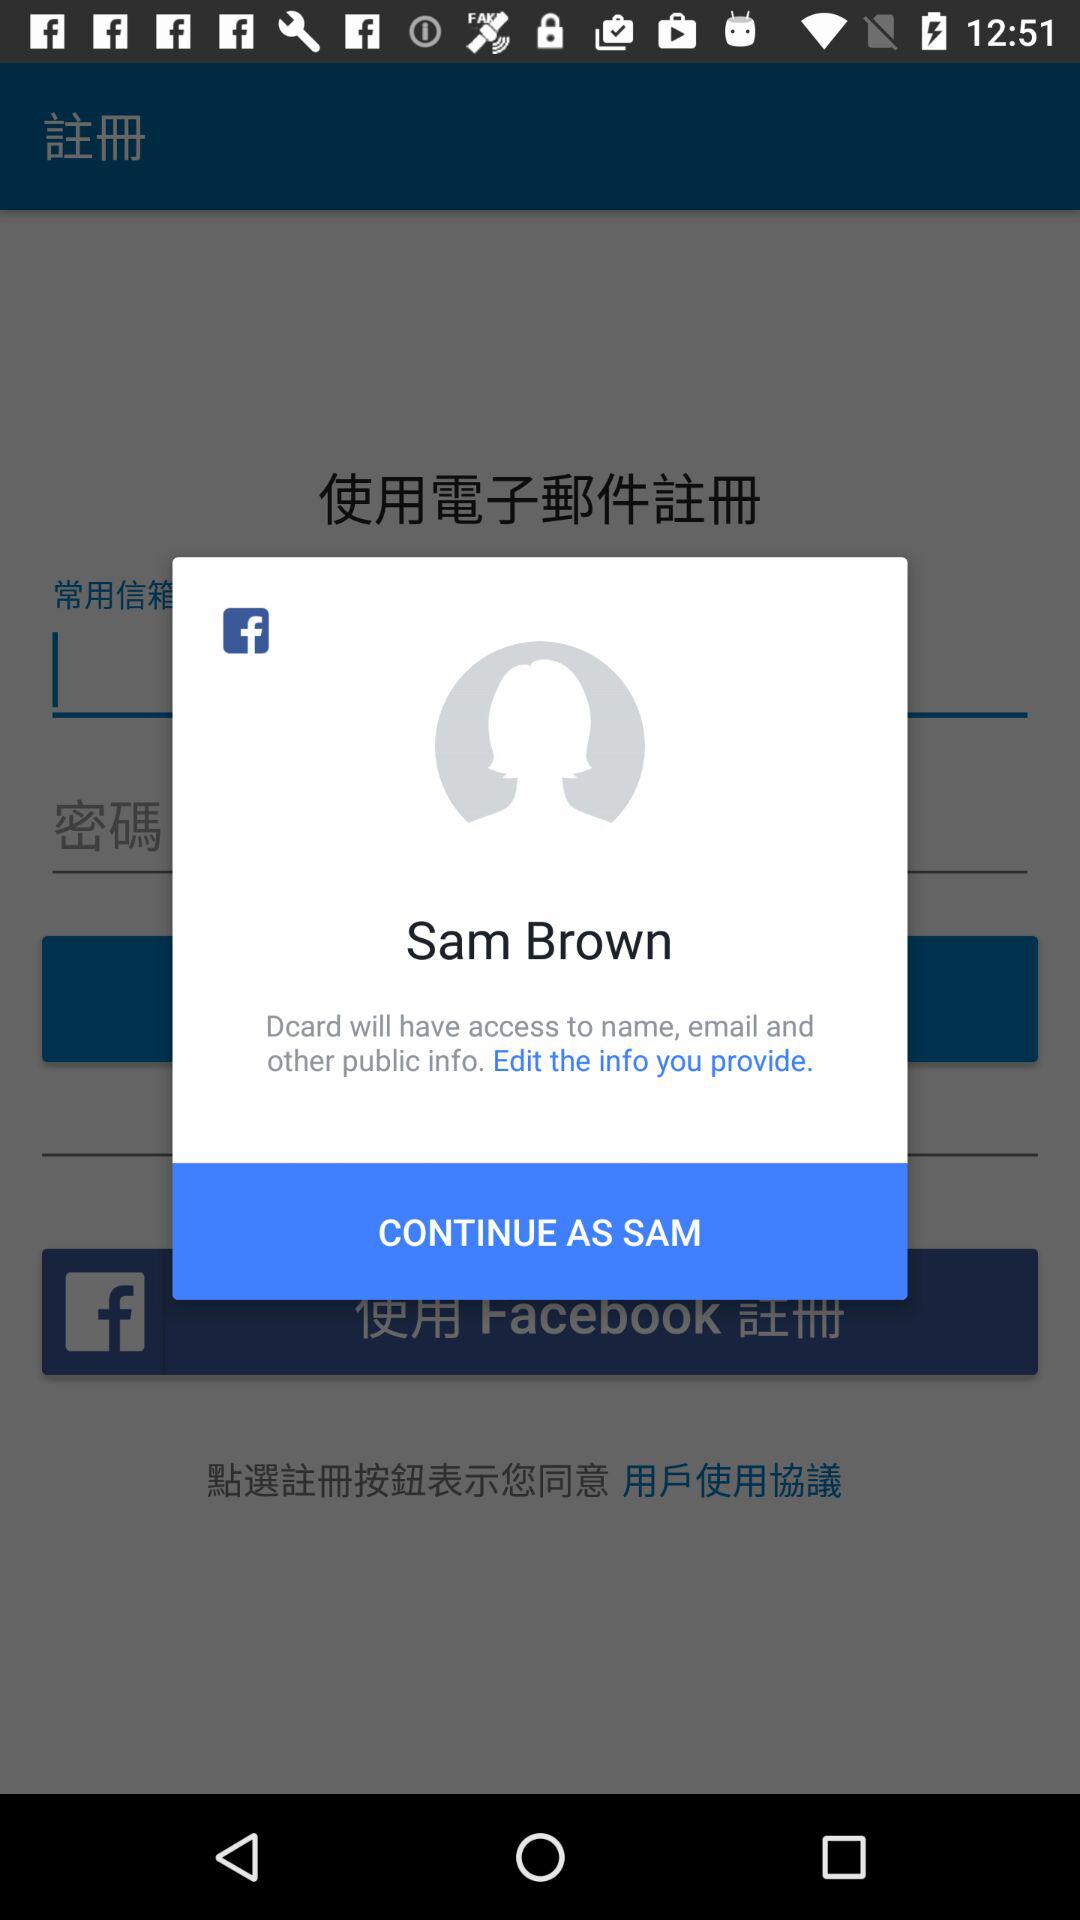 This screenshot has width=1080, height=1920. What do you see at coordinates (540, 1042) in the screenshot?
I see `choose icon below sam brown` at bounding box center [540, 1042].